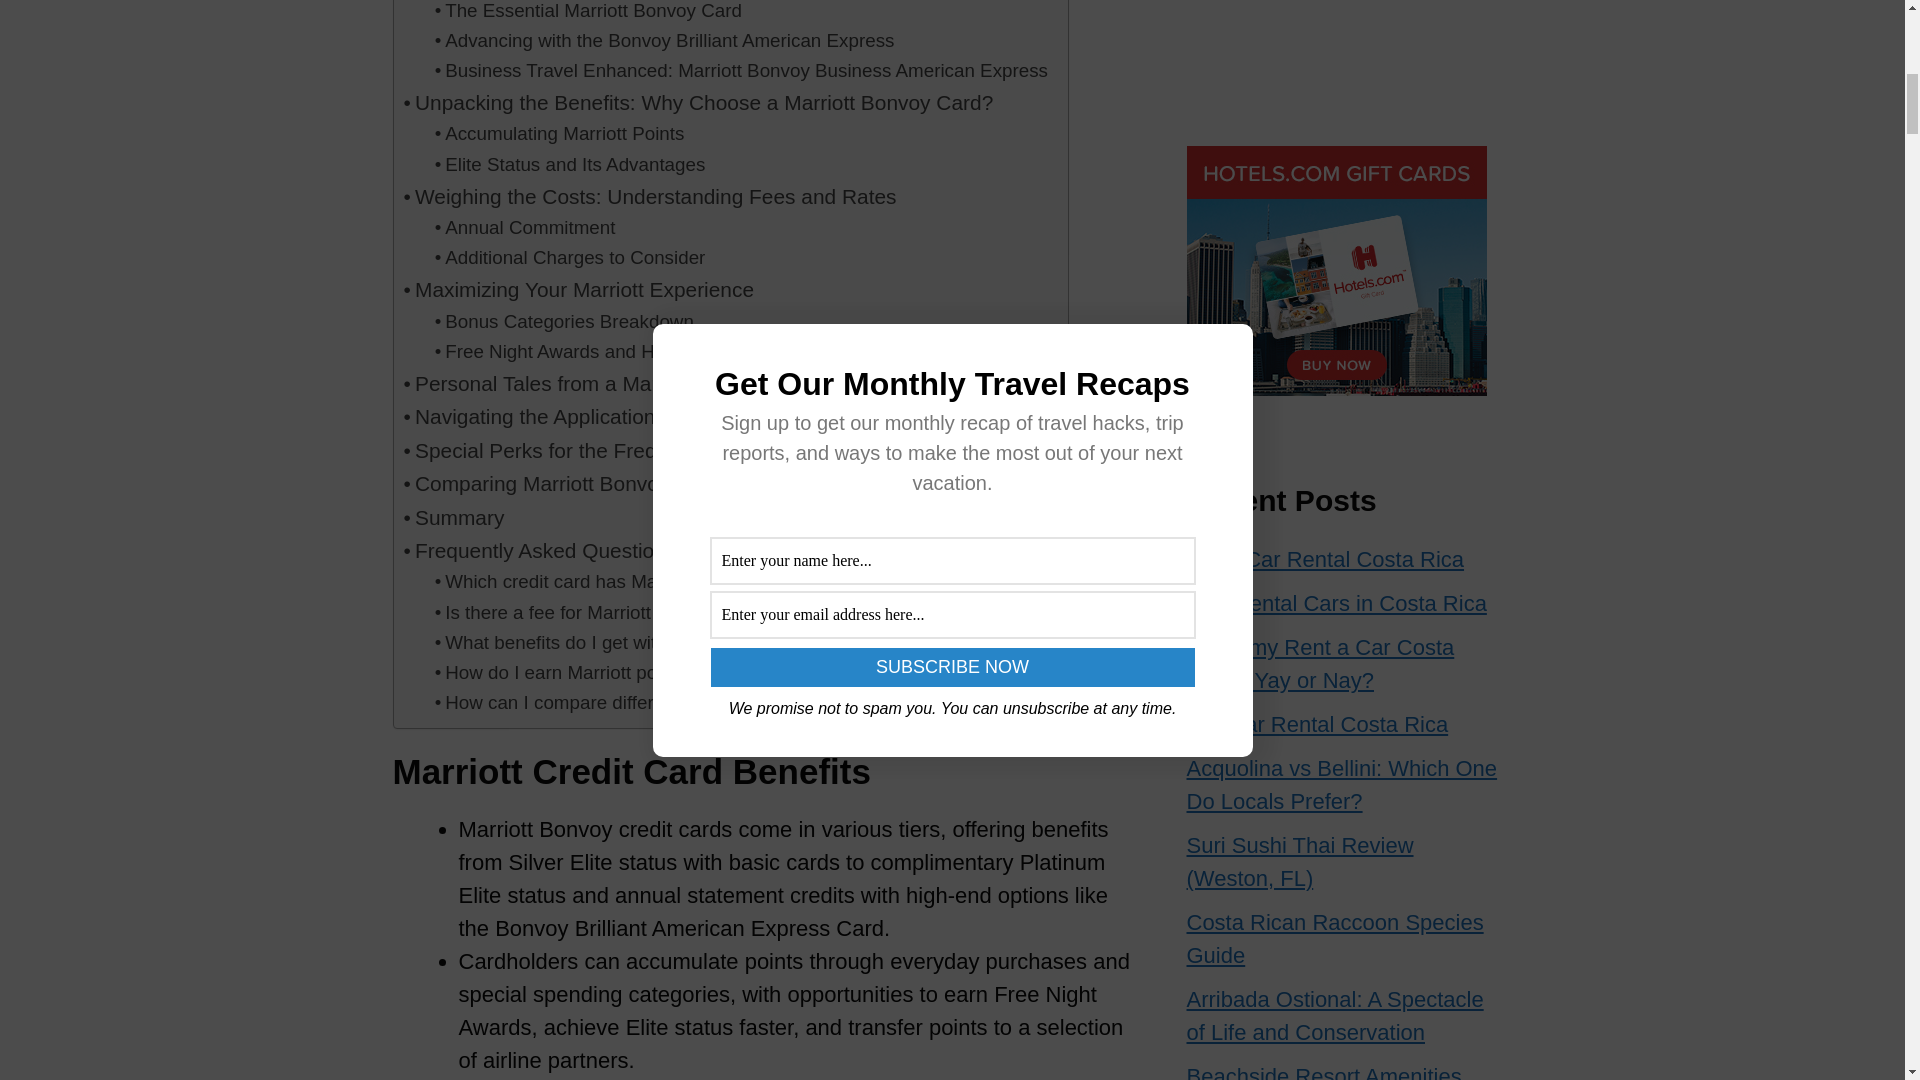  I want to click on Additional Charges to Consider, so click(570, 258).